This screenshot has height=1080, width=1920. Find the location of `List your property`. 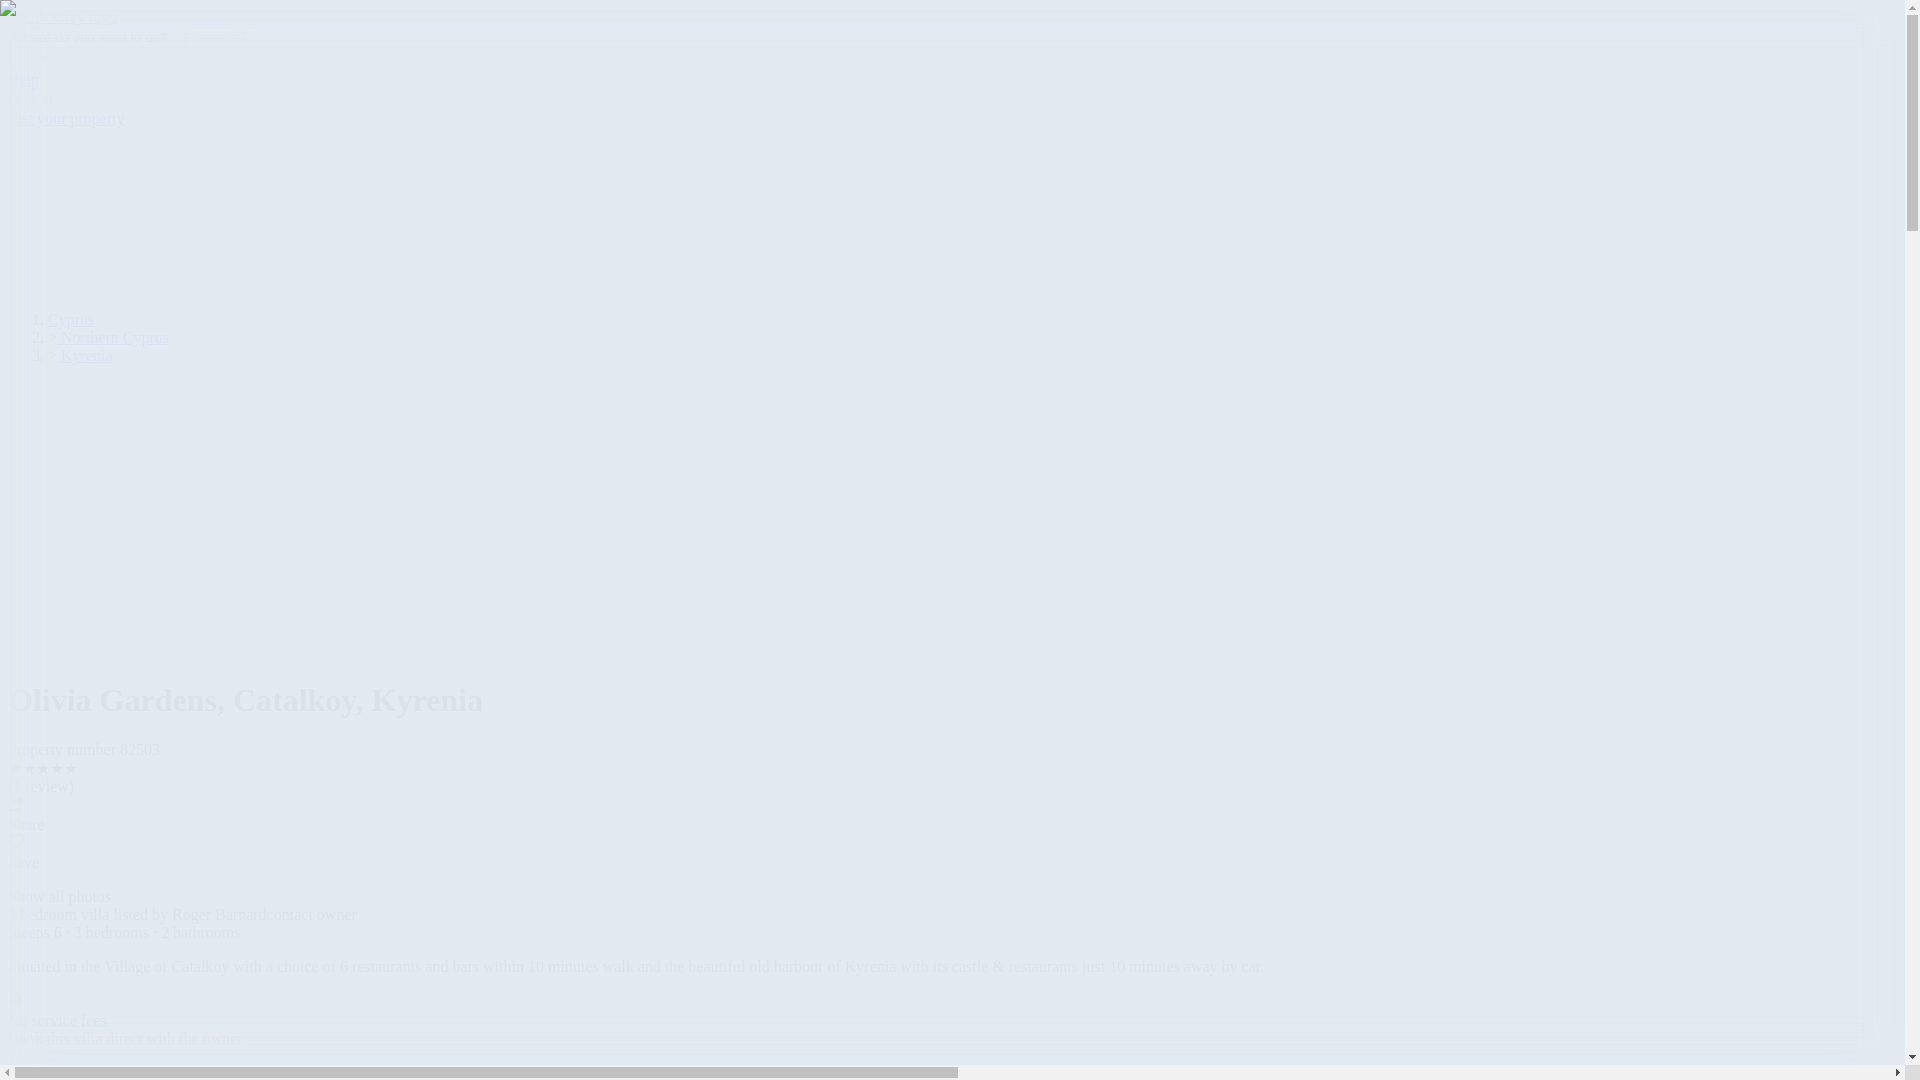

List your property is located at coordinates (66, 118).